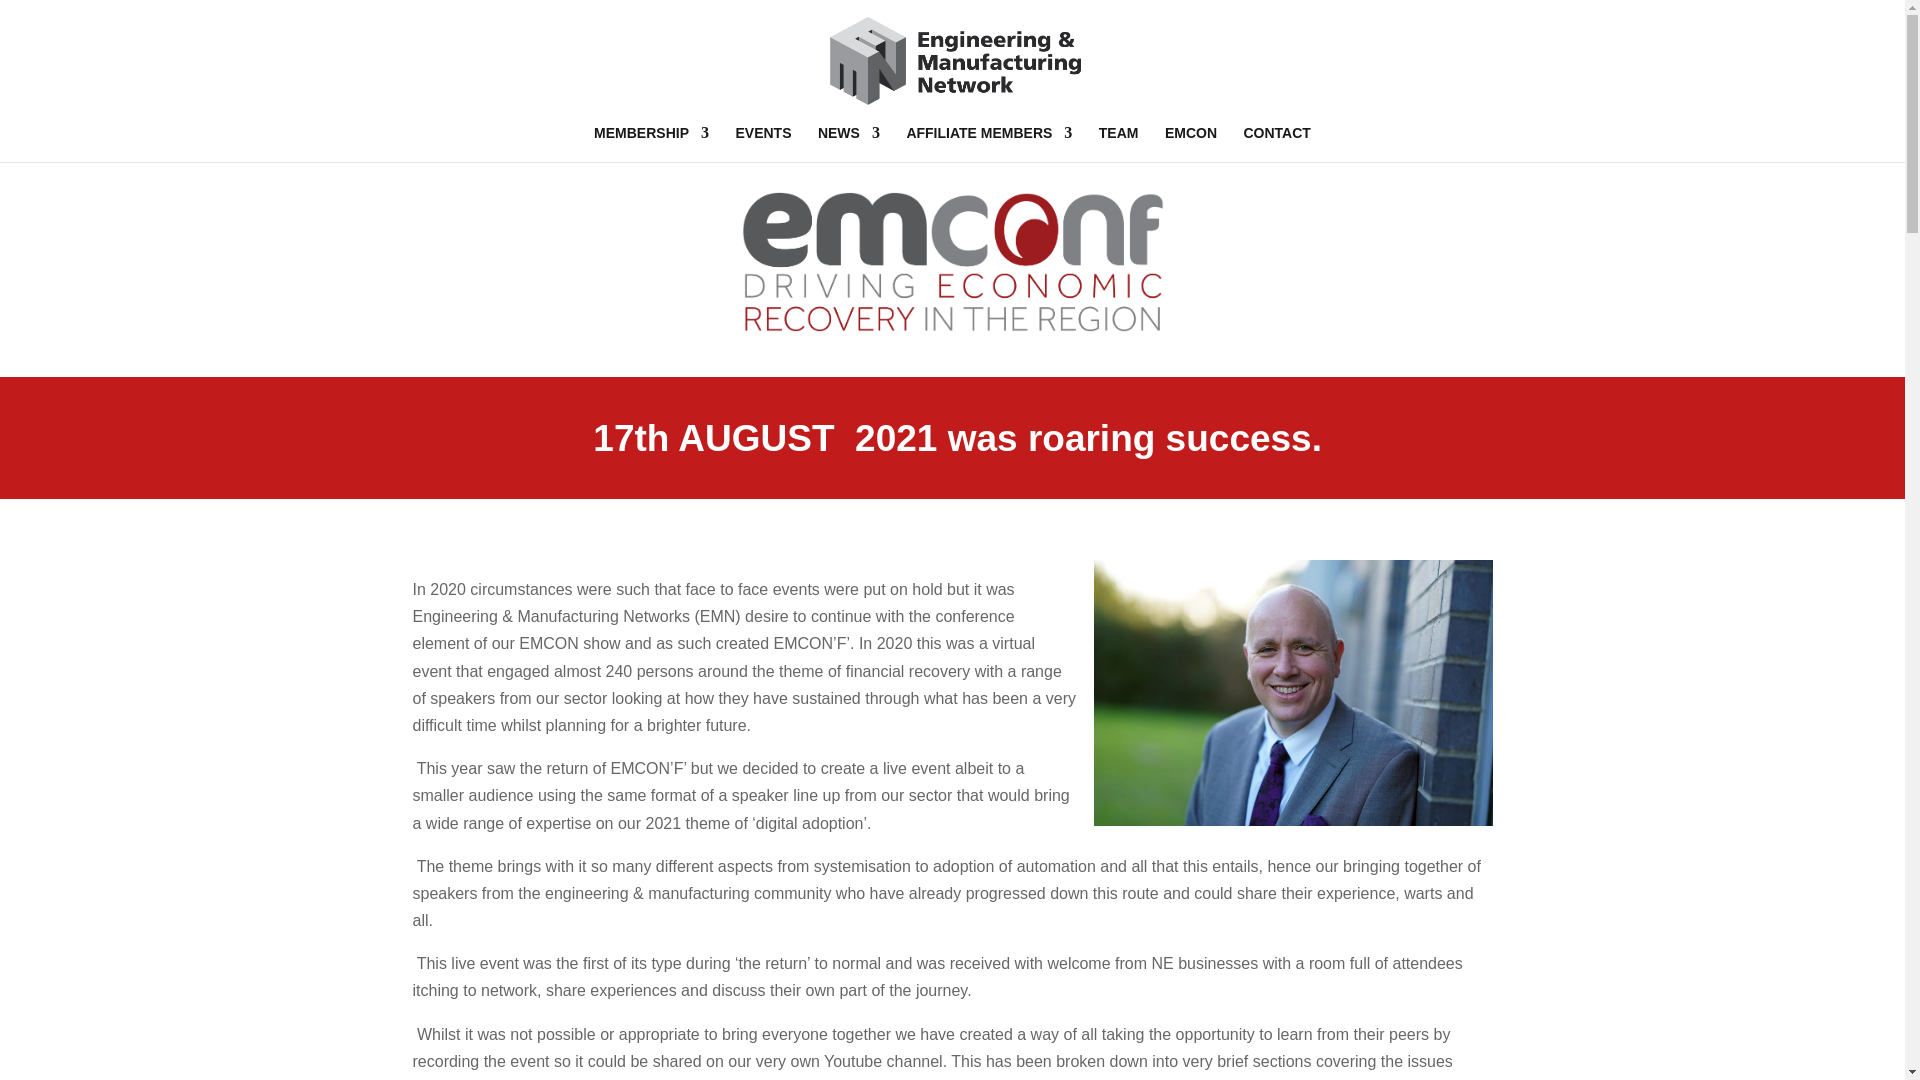  What do you see at coordinates (988, 144) in the screenshot?
I see `AFFILIATE MEMBERS` at bounding box center [988, 144].